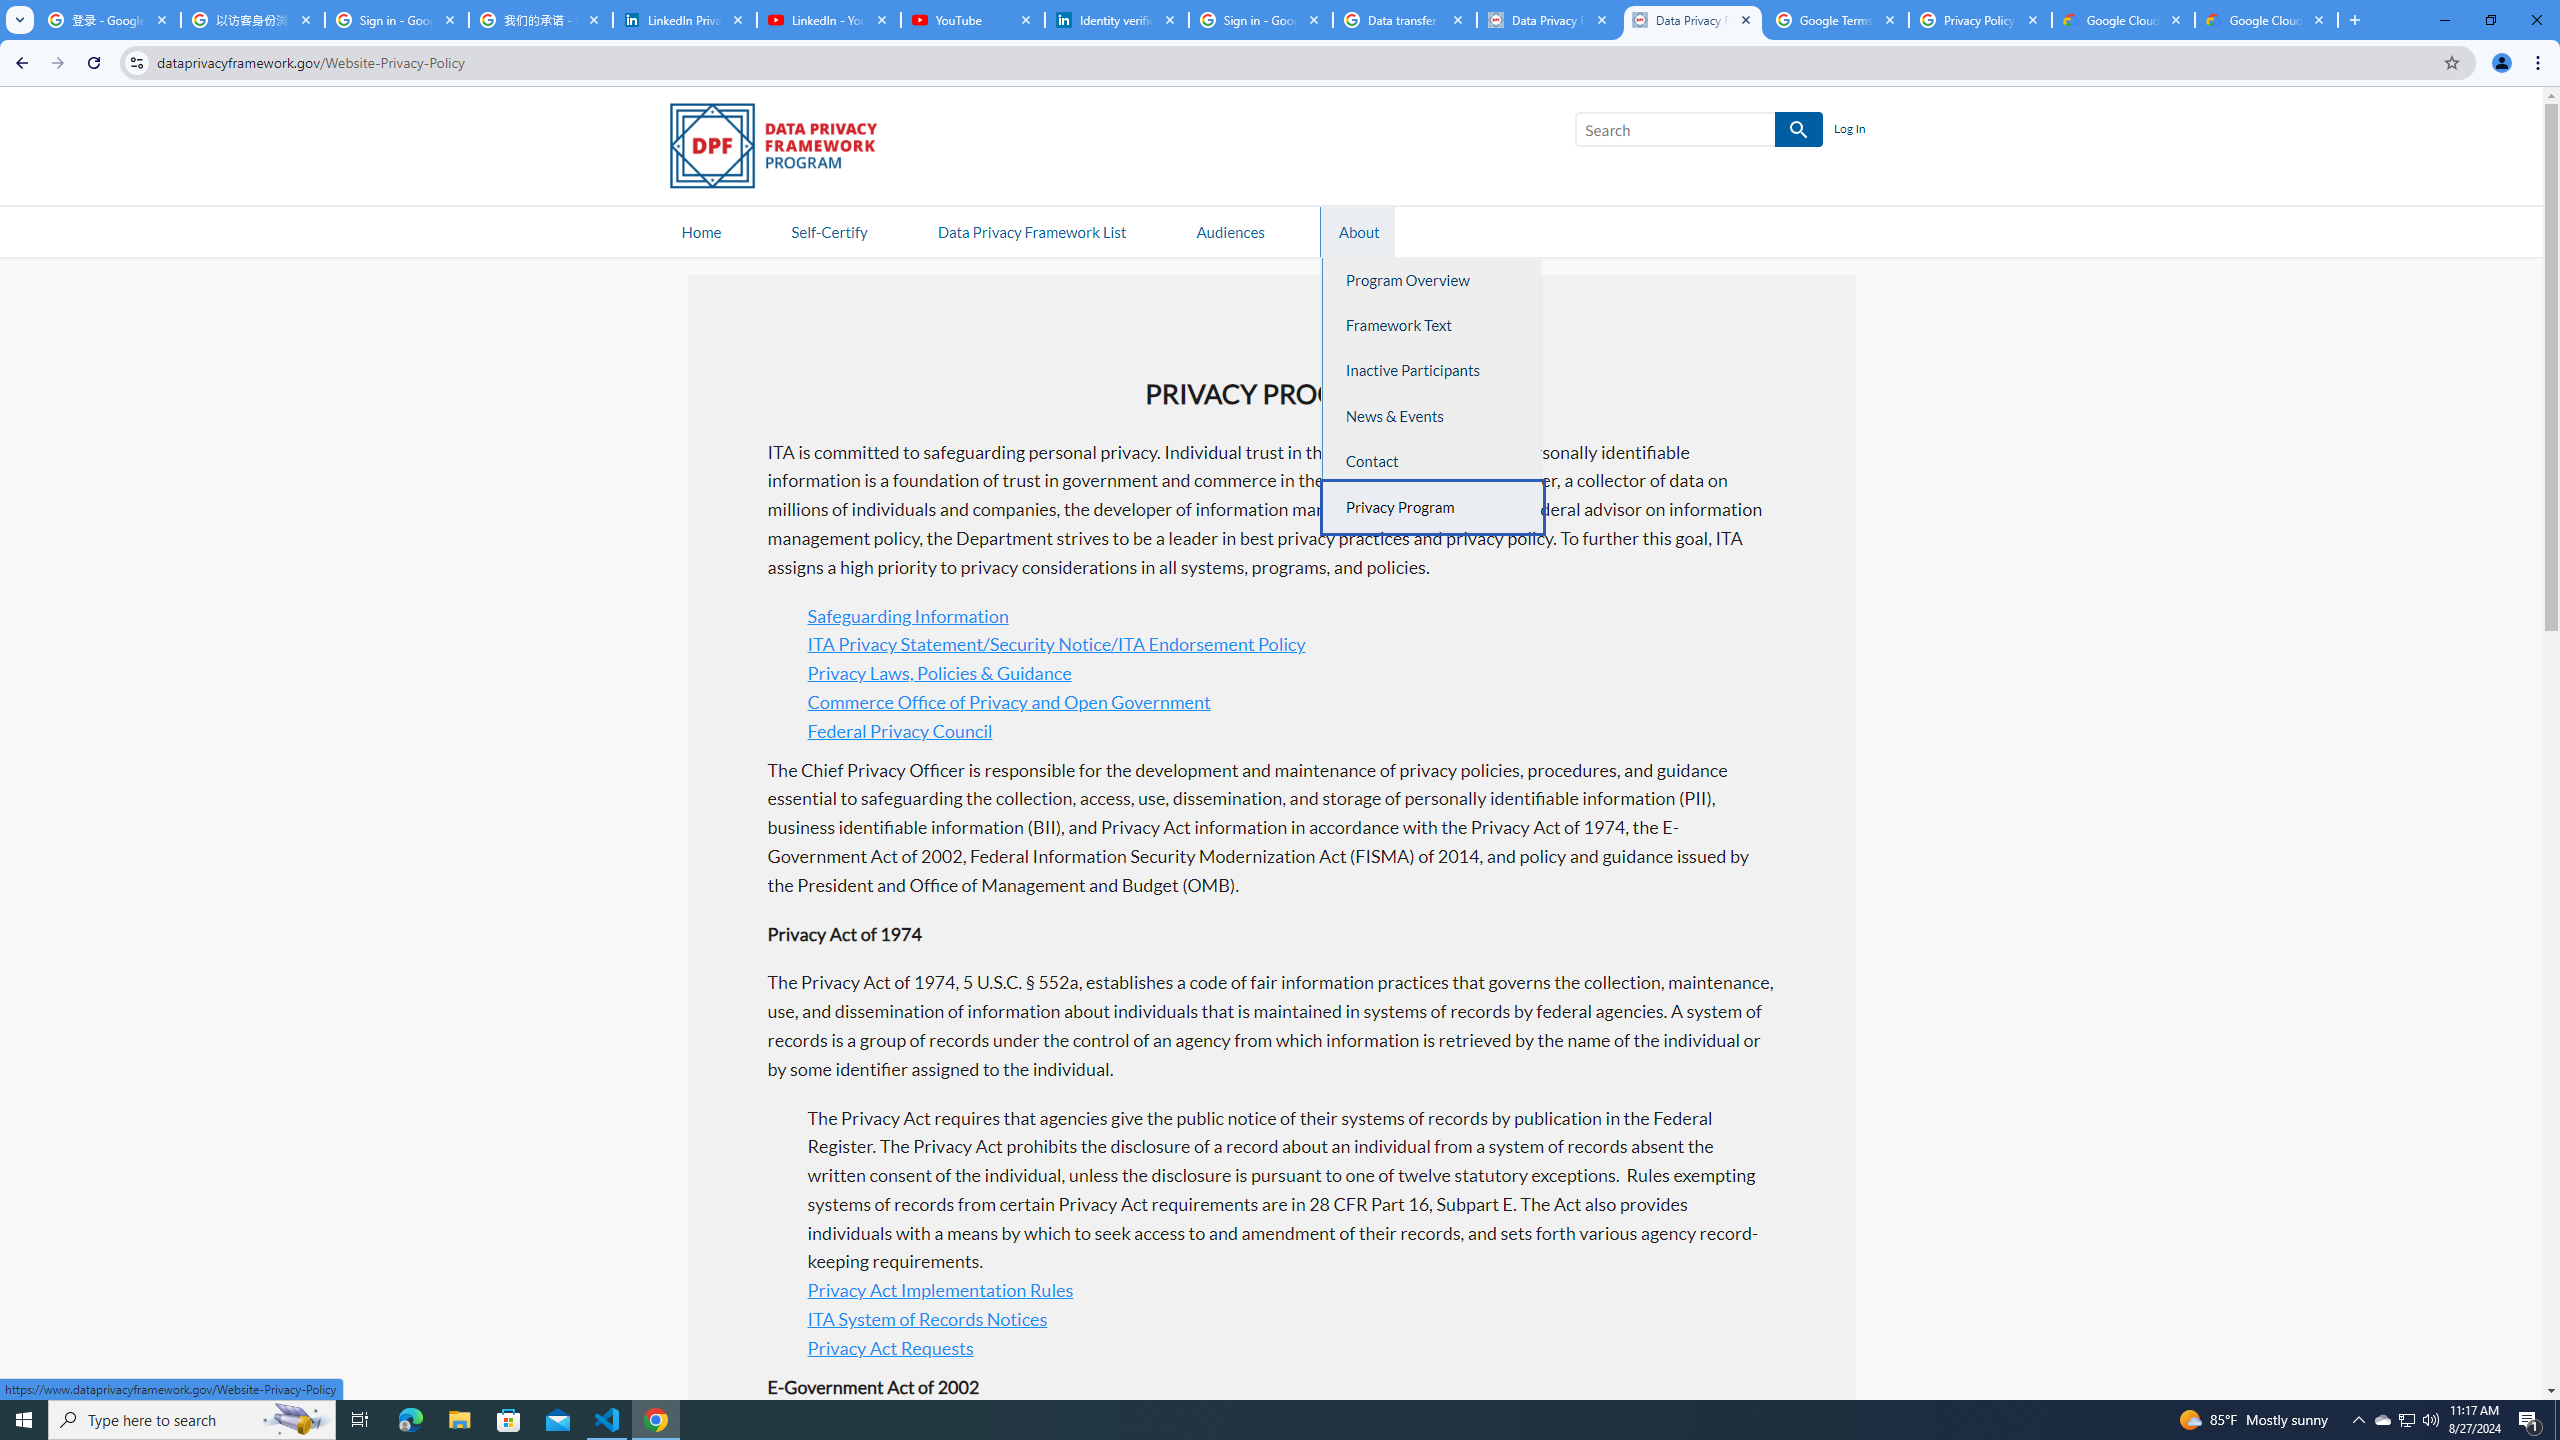  Describe the element at coordinates (2266, 20) in the screenshot. I see `Google Cloud Privacy Notice` at that location.